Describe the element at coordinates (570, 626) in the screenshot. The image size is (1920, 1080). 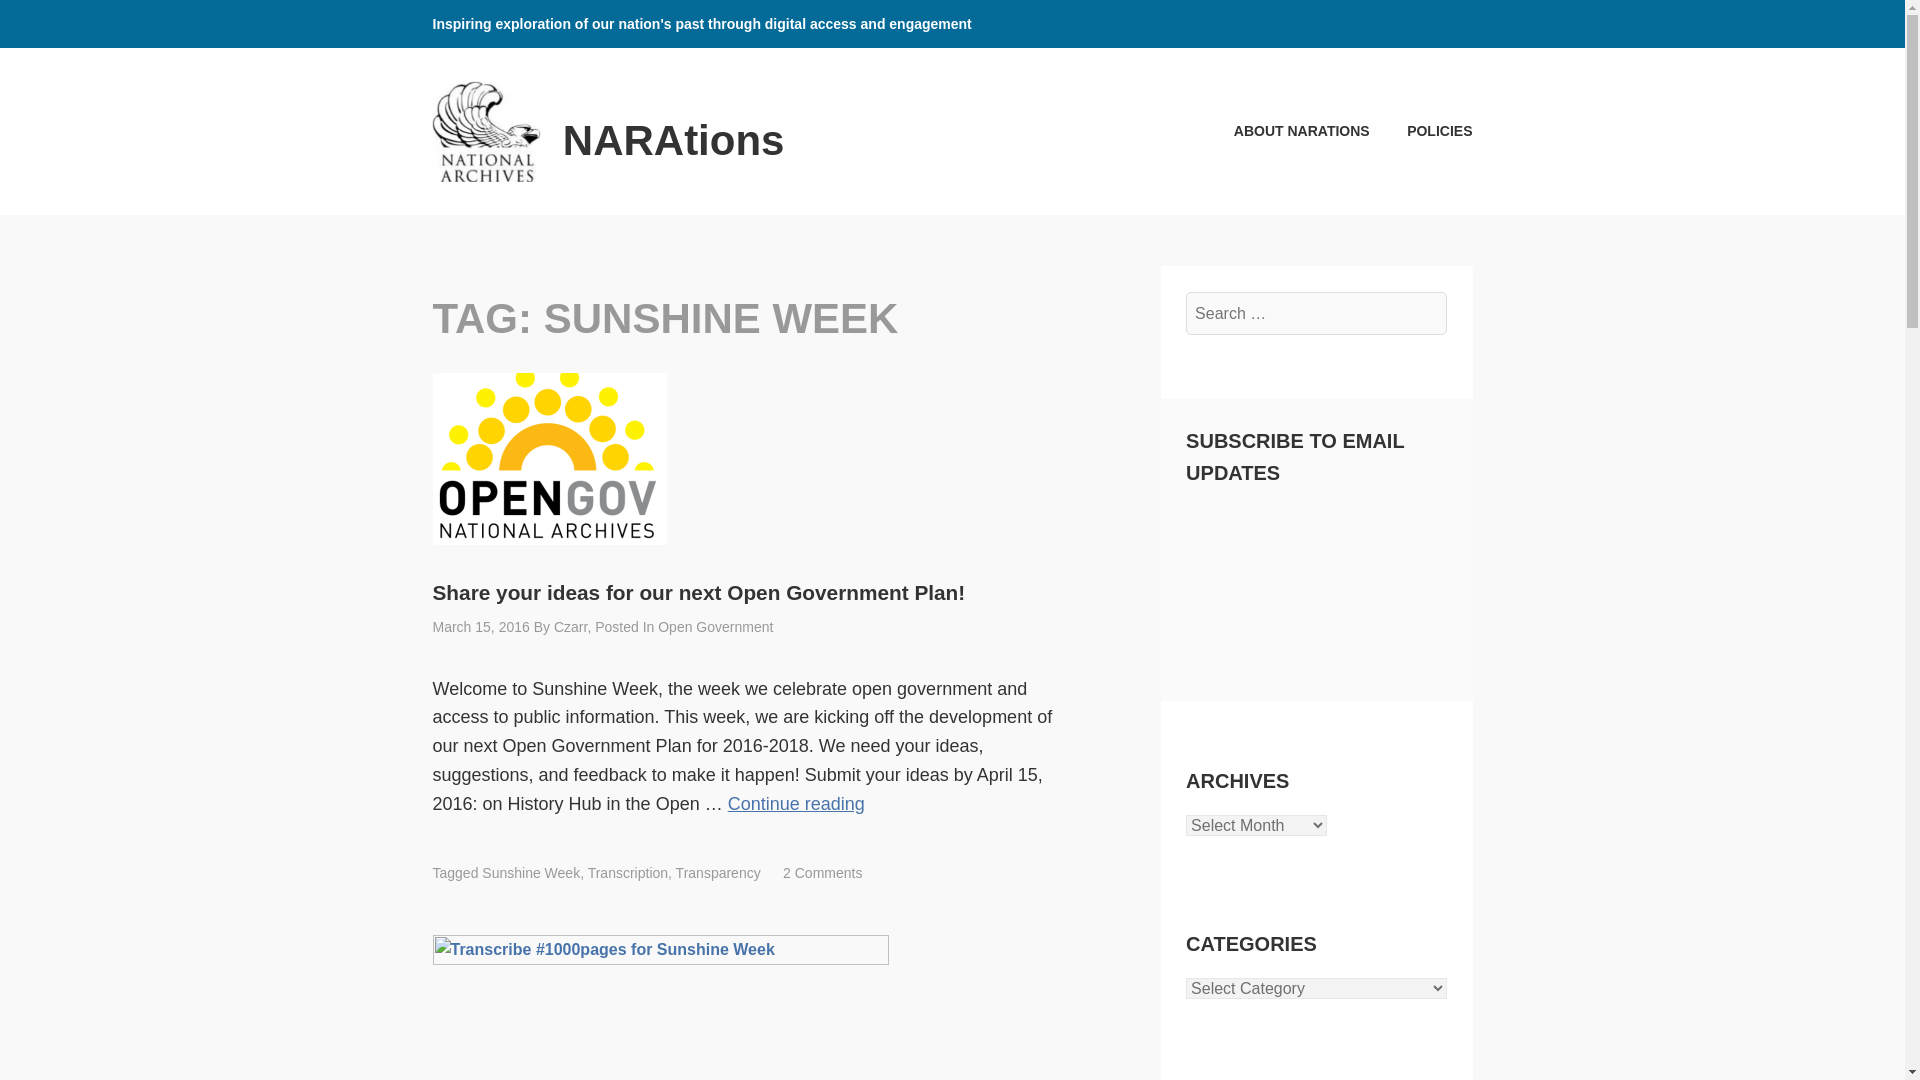
I see `Czarr` at that location.